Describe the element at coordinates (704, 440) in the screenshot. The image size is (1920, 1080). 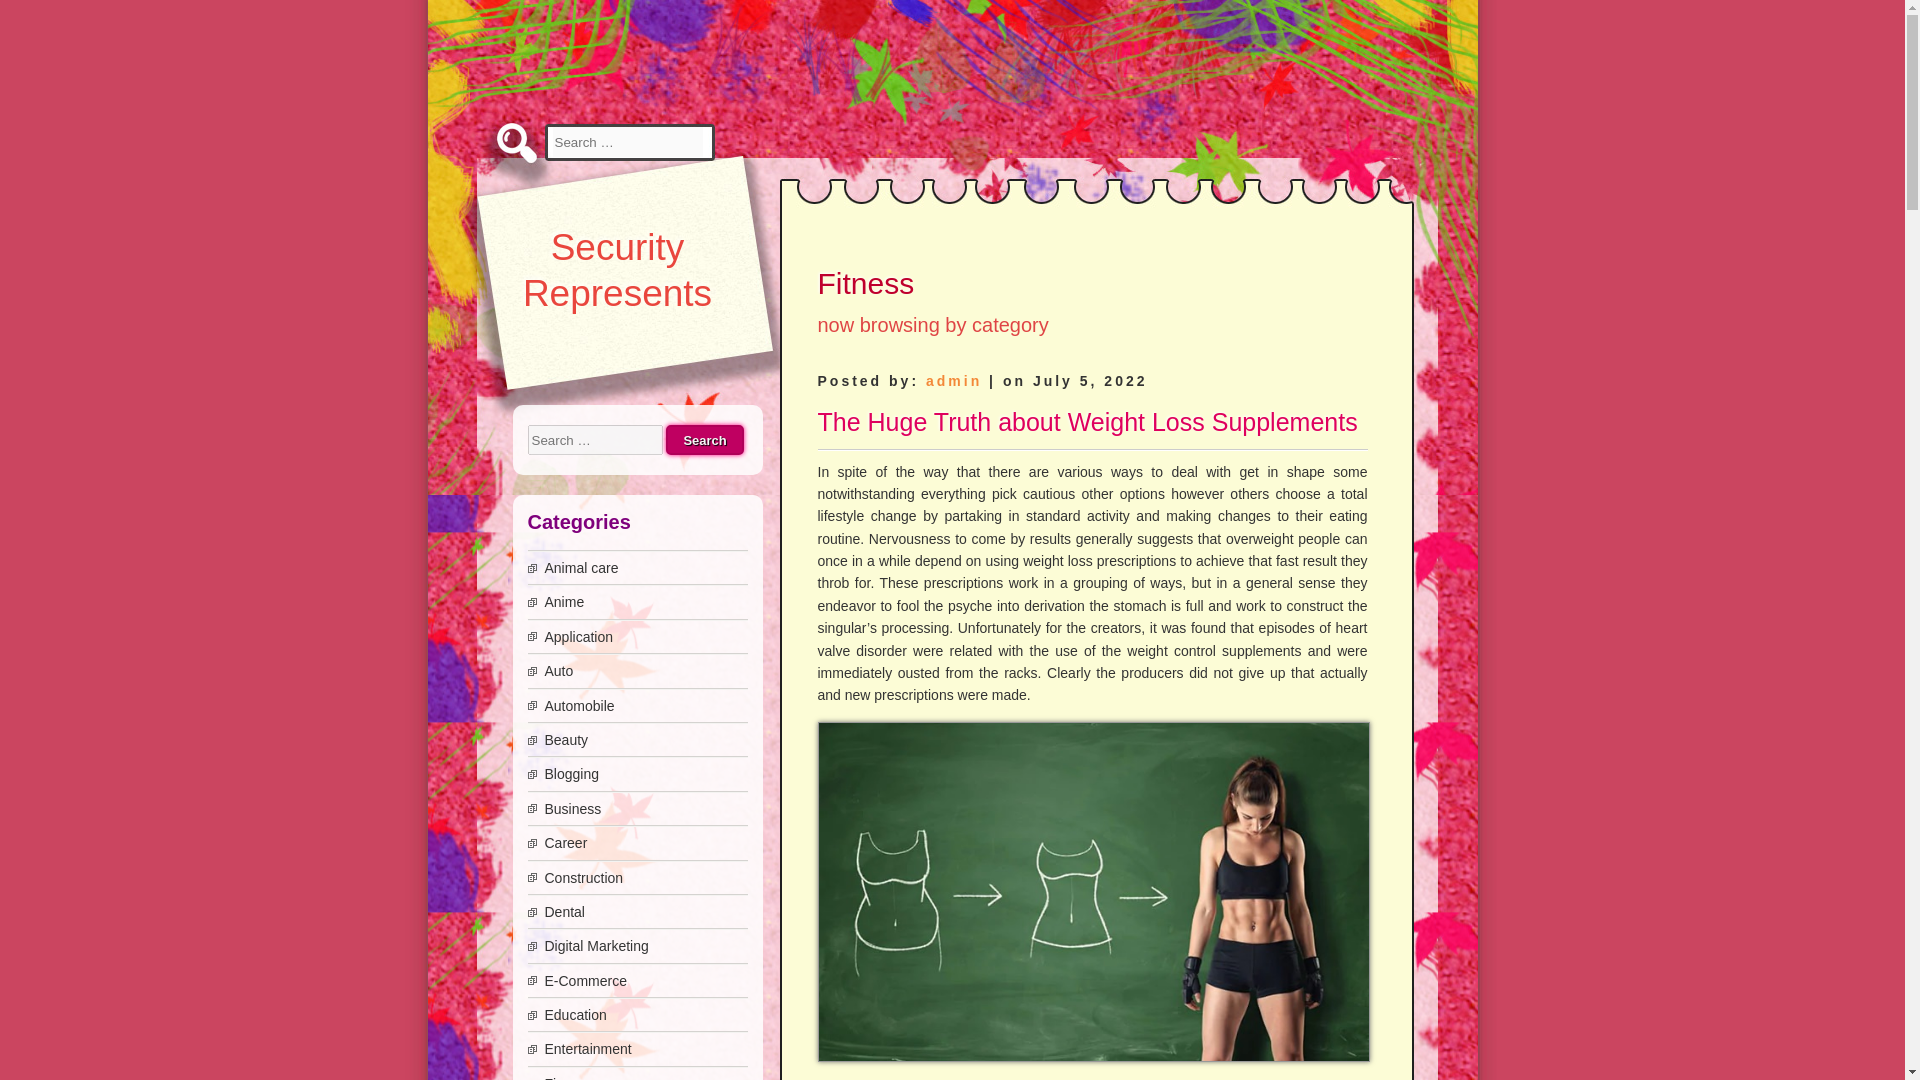
I see `Search` at that location.